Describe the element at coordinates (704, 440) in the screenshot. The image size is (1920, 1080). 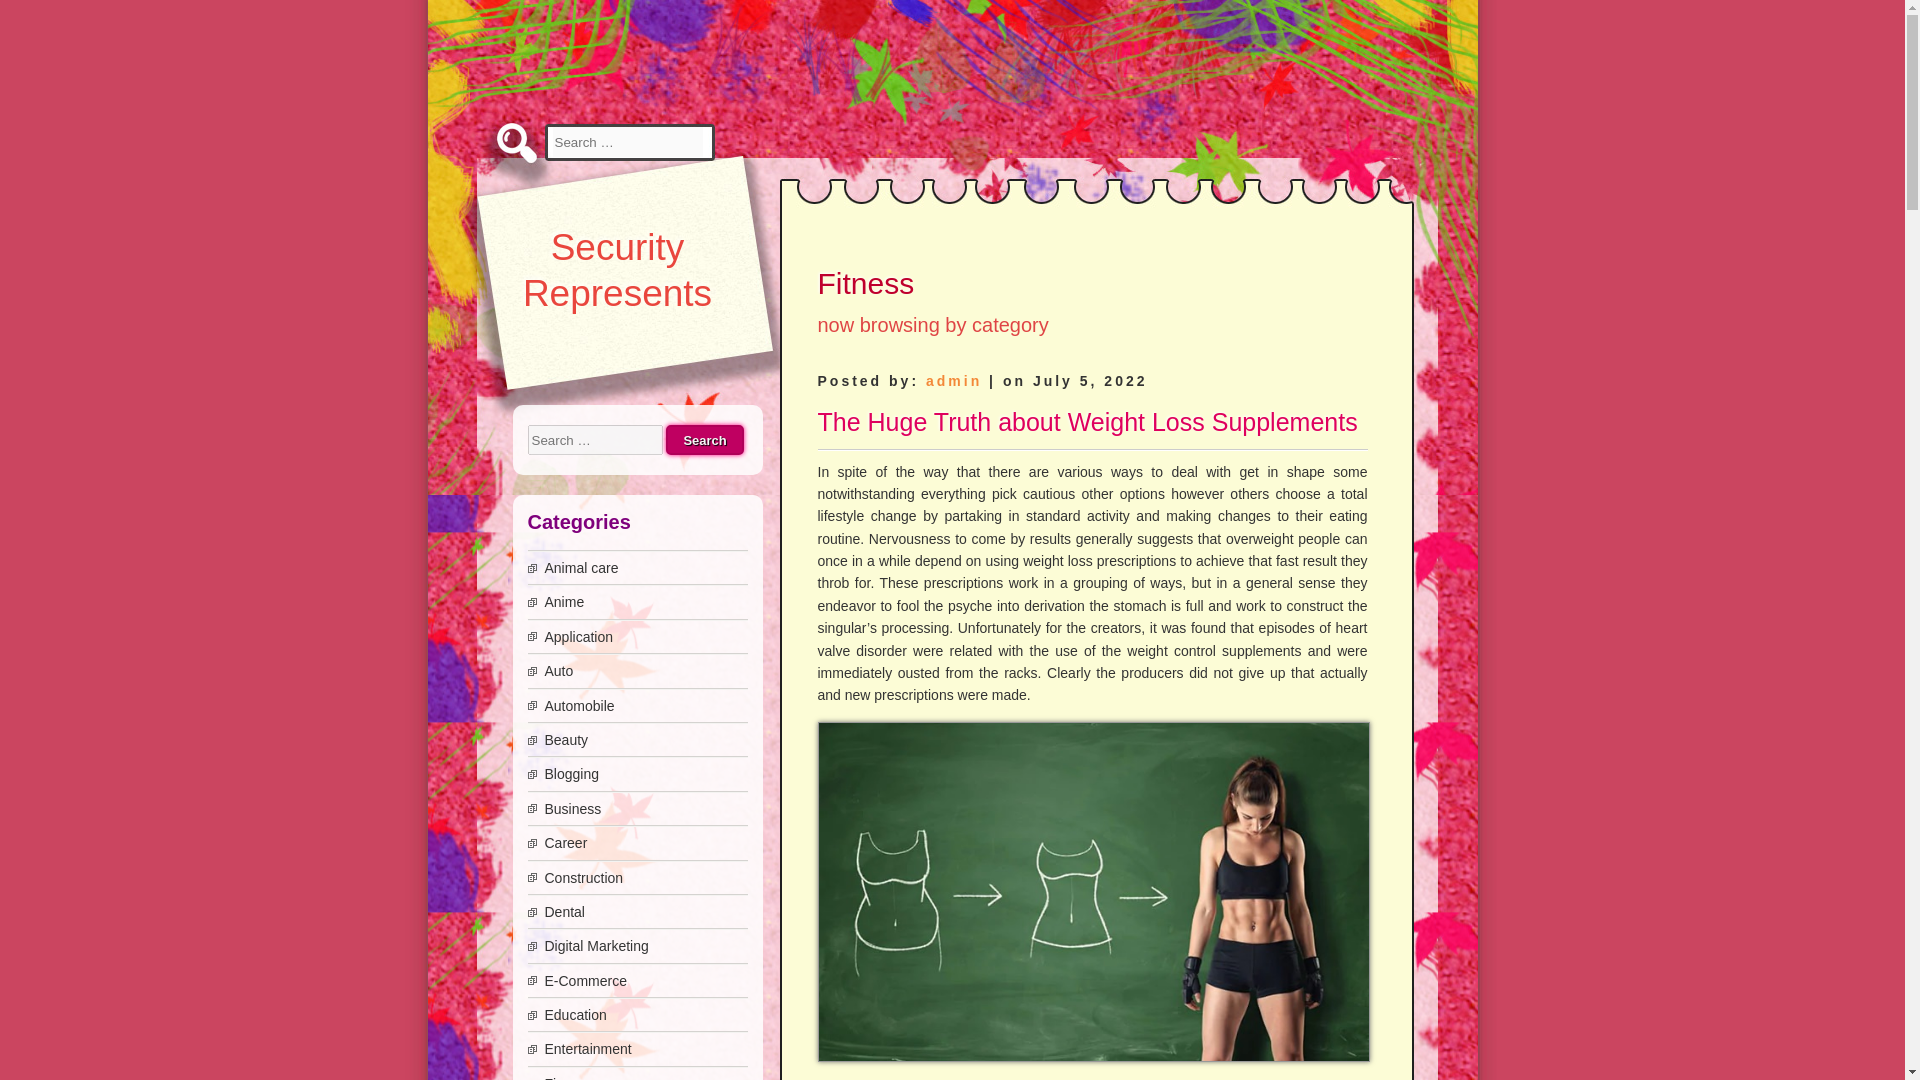
I see `Search` at that location.